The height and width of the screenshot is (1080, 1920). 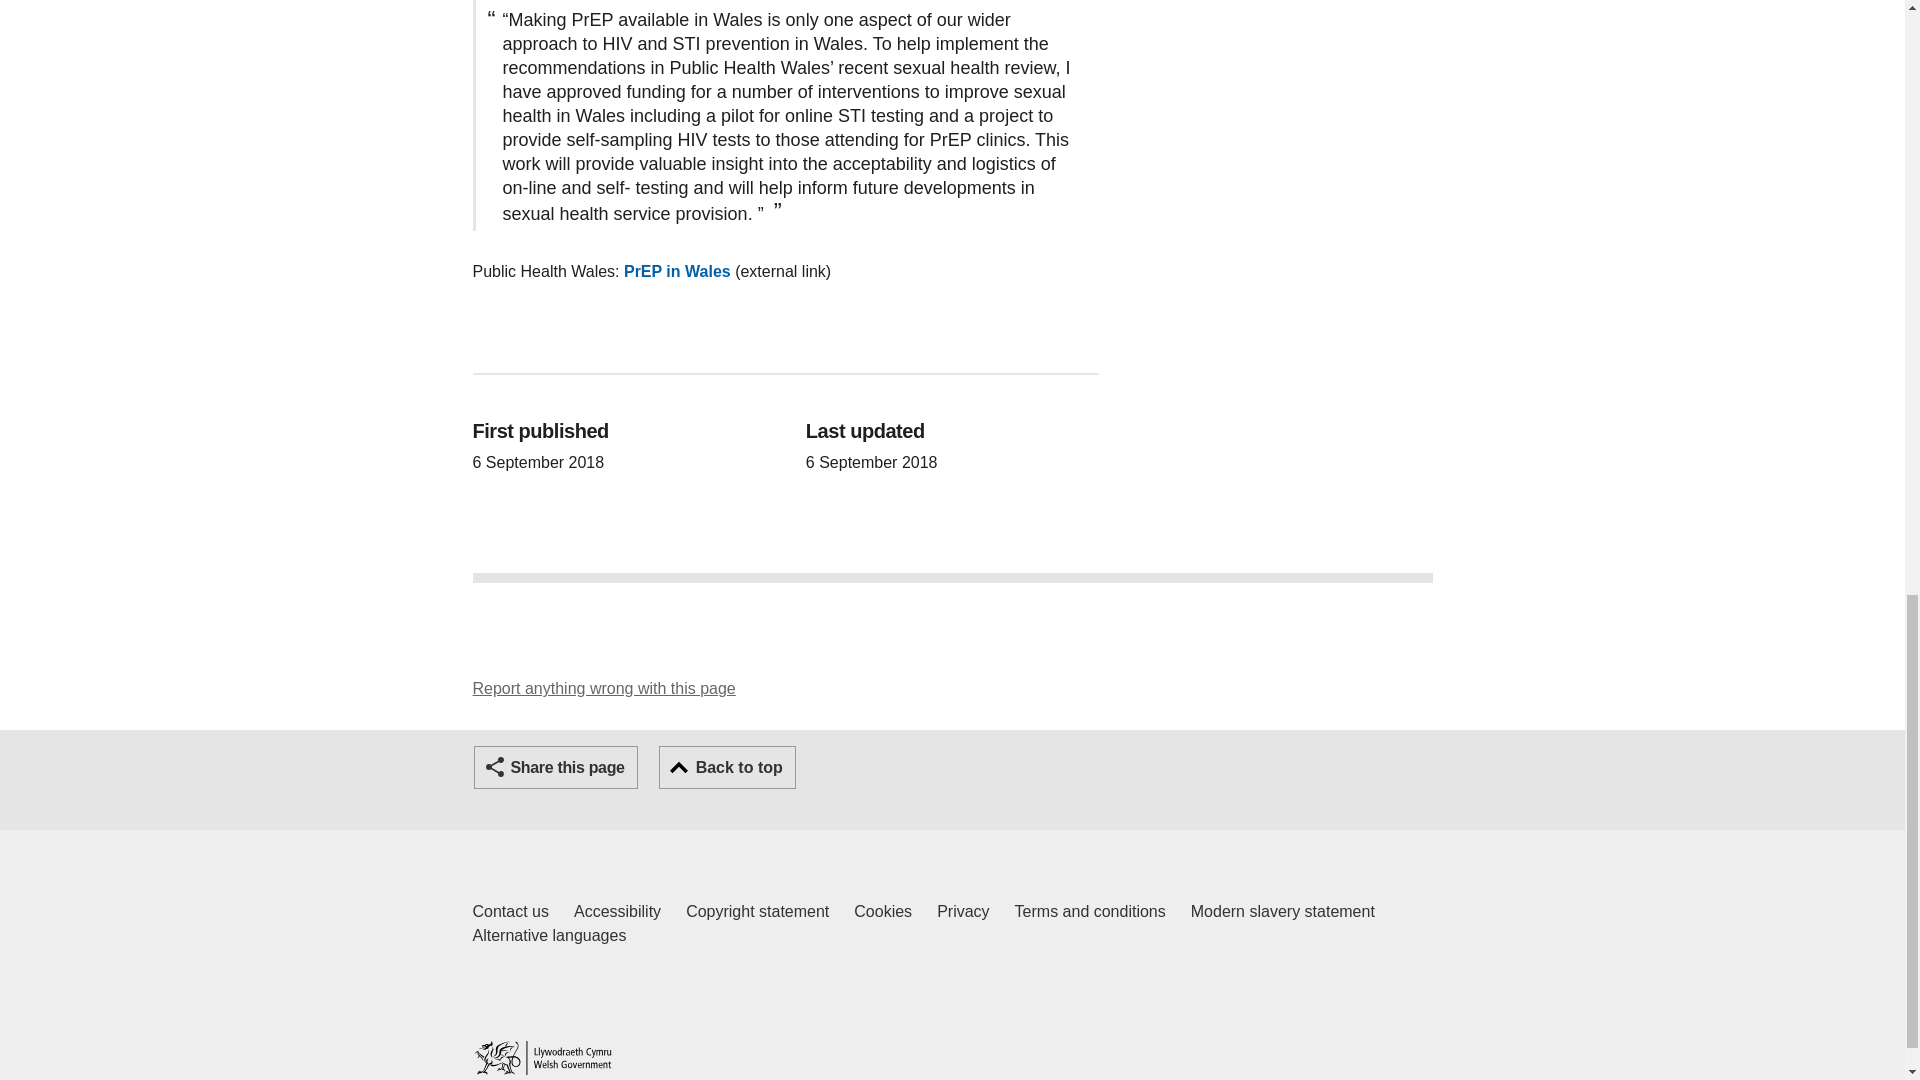 I want to click on Back to top, so click(x=548, y=936).